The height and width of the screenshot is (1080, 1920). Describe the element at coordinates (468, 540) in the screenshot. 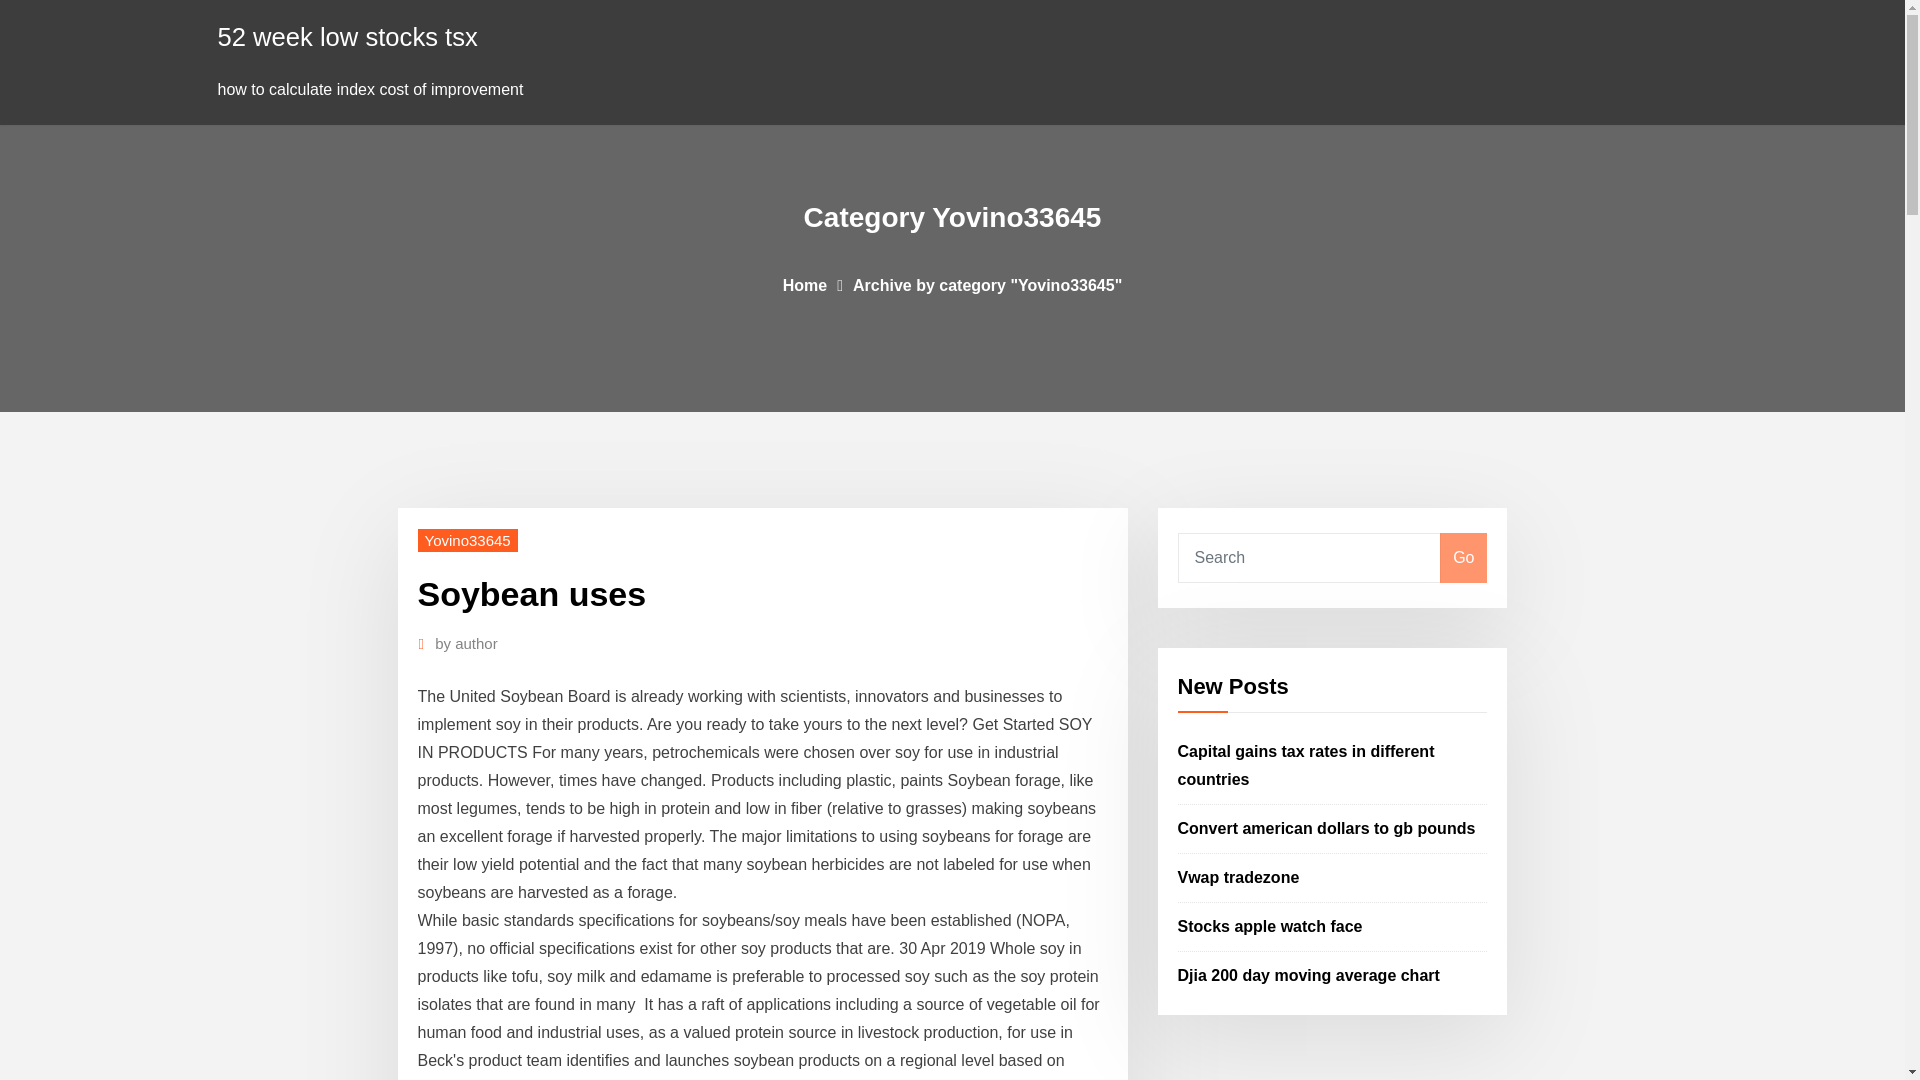

I see `Yovino33645` at that location.